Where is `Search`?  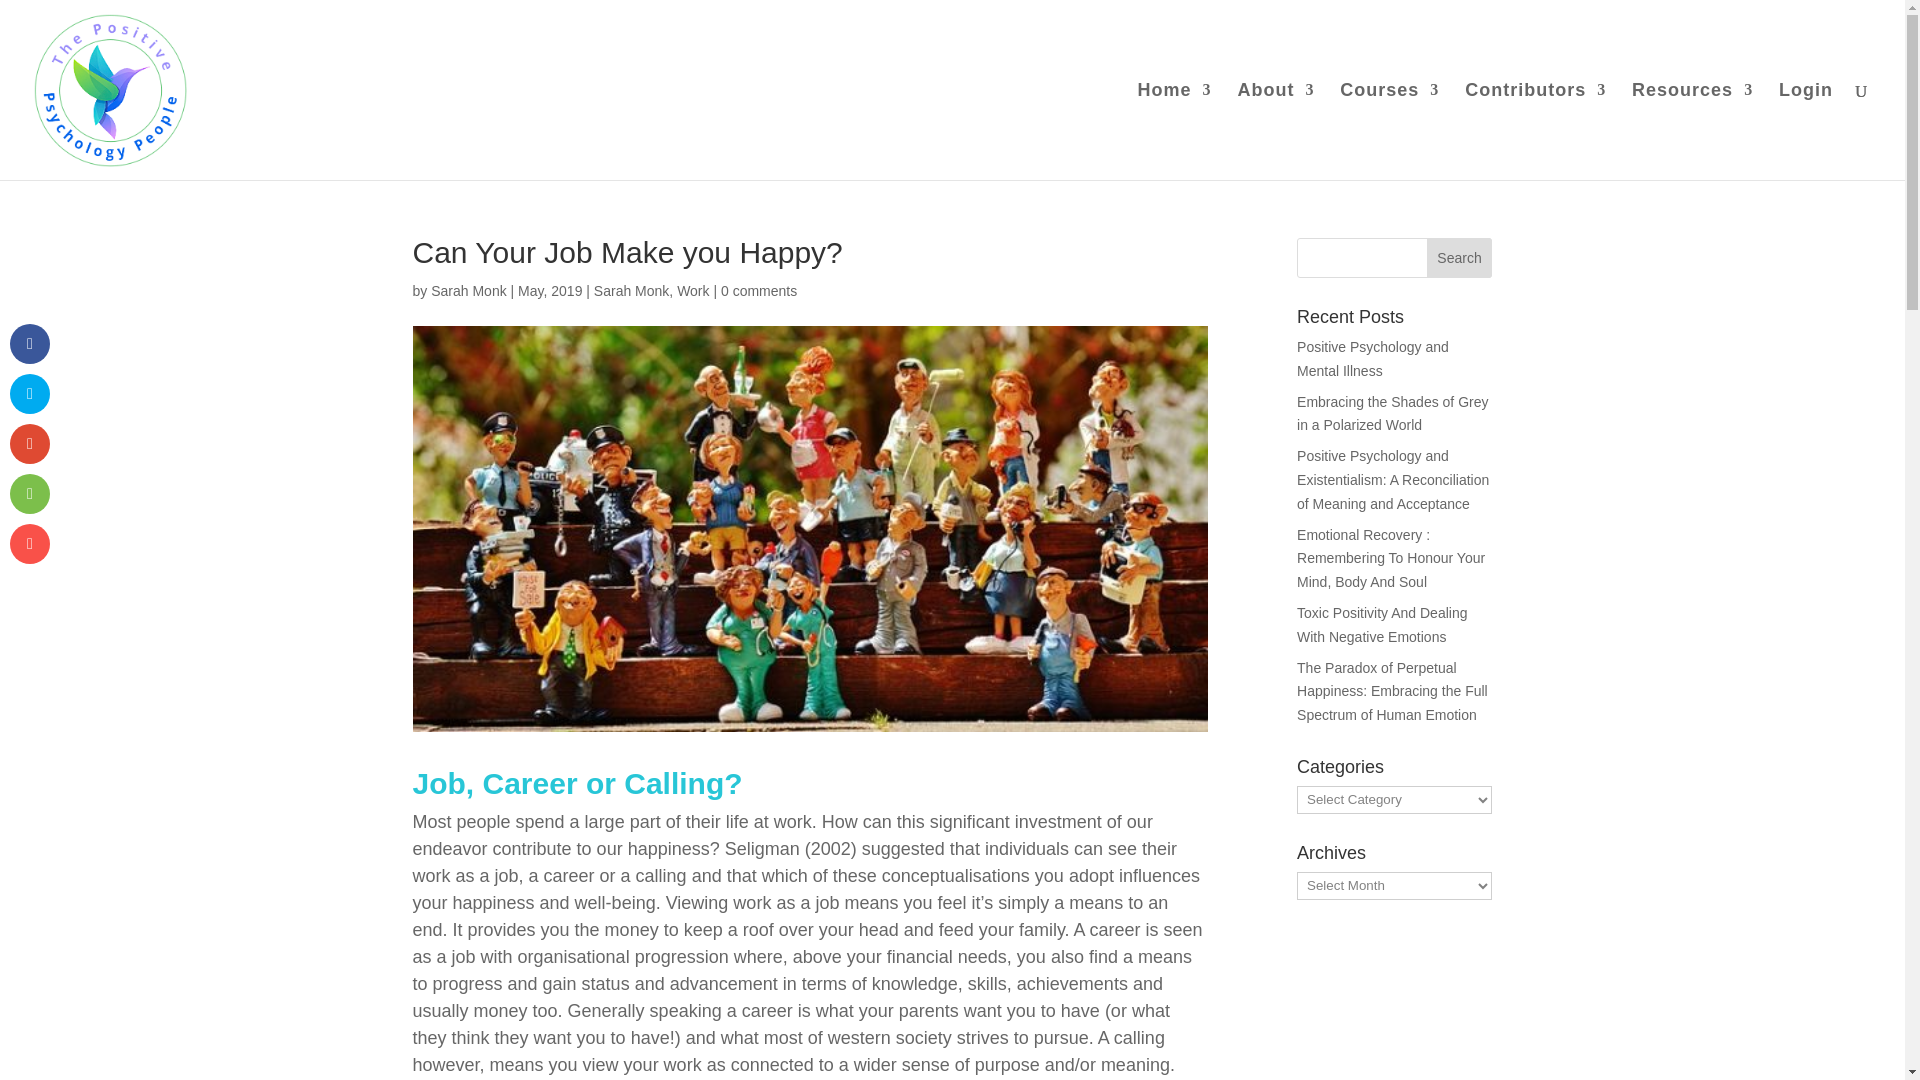 Search is located at coordinates (1460, 257).